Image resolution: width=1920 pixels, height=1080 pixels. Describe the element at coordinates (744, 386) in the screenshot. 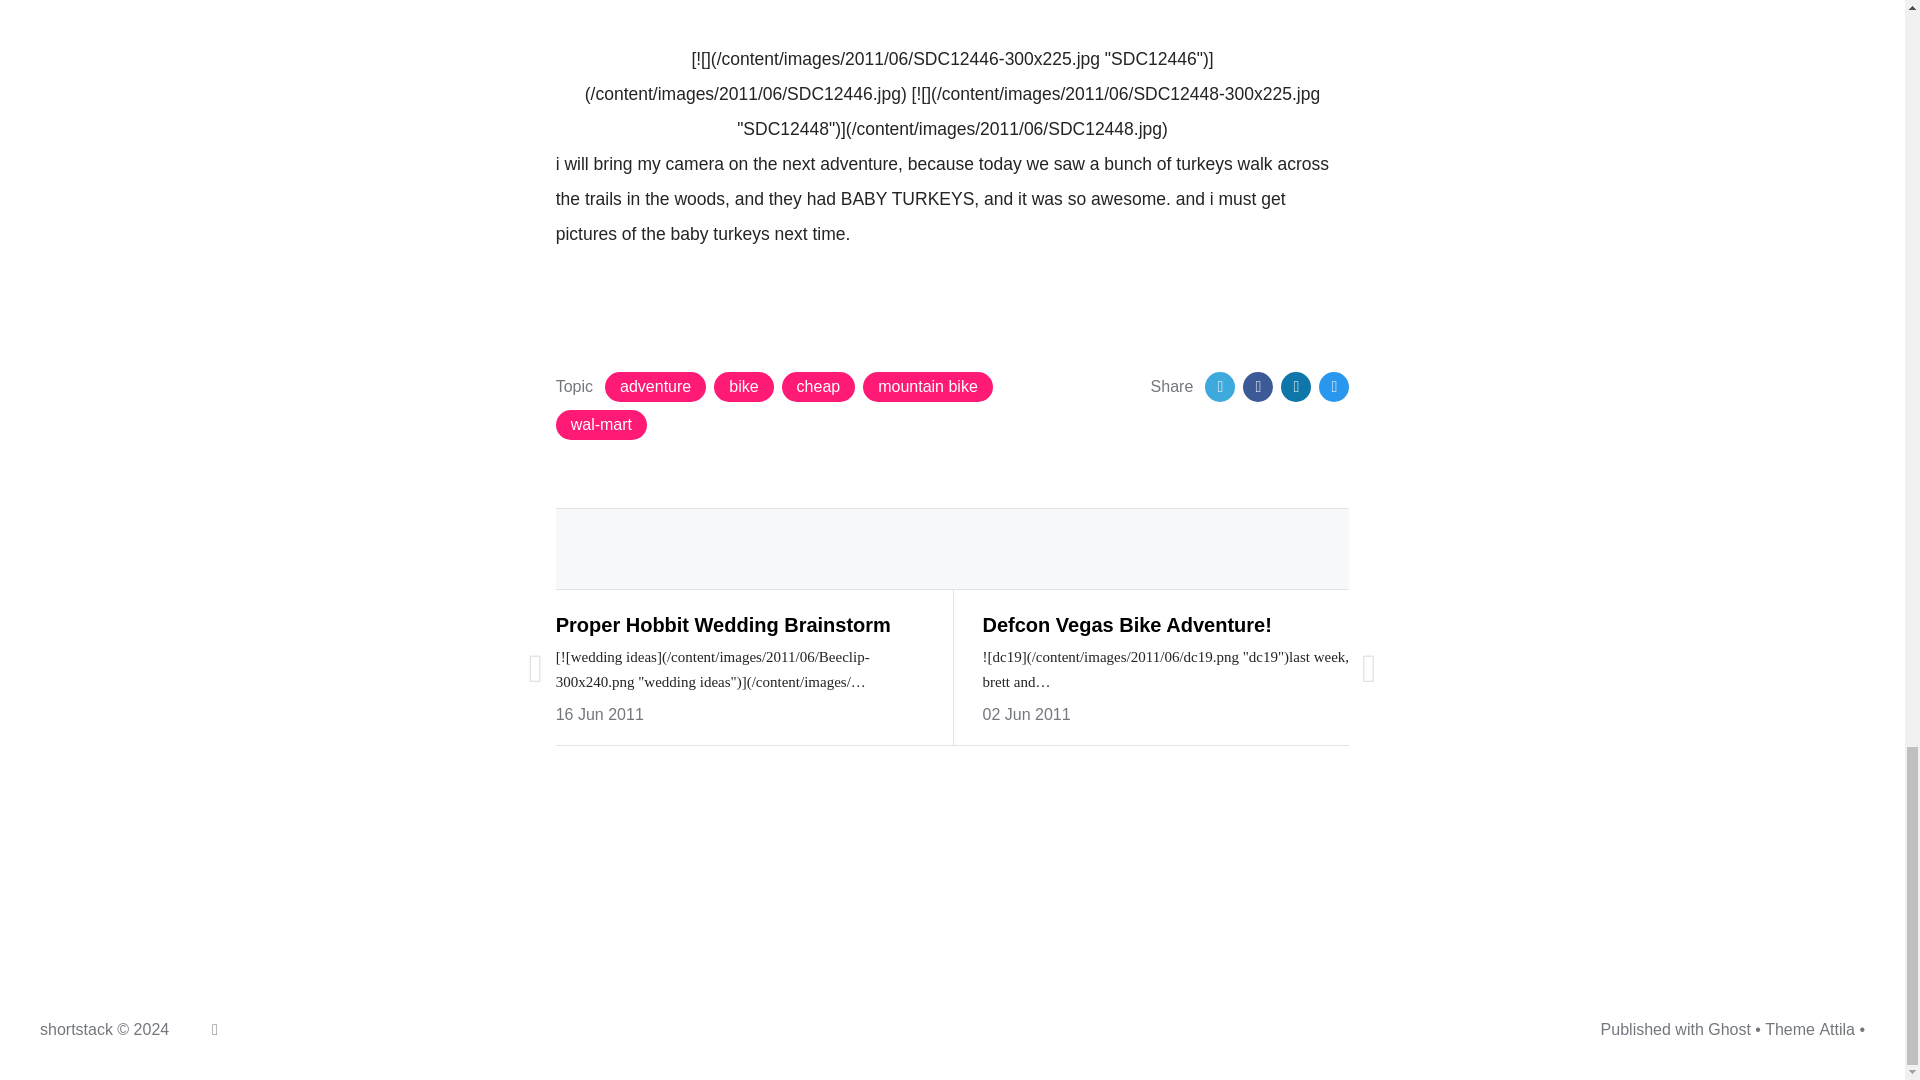

I see `bike` at that location.